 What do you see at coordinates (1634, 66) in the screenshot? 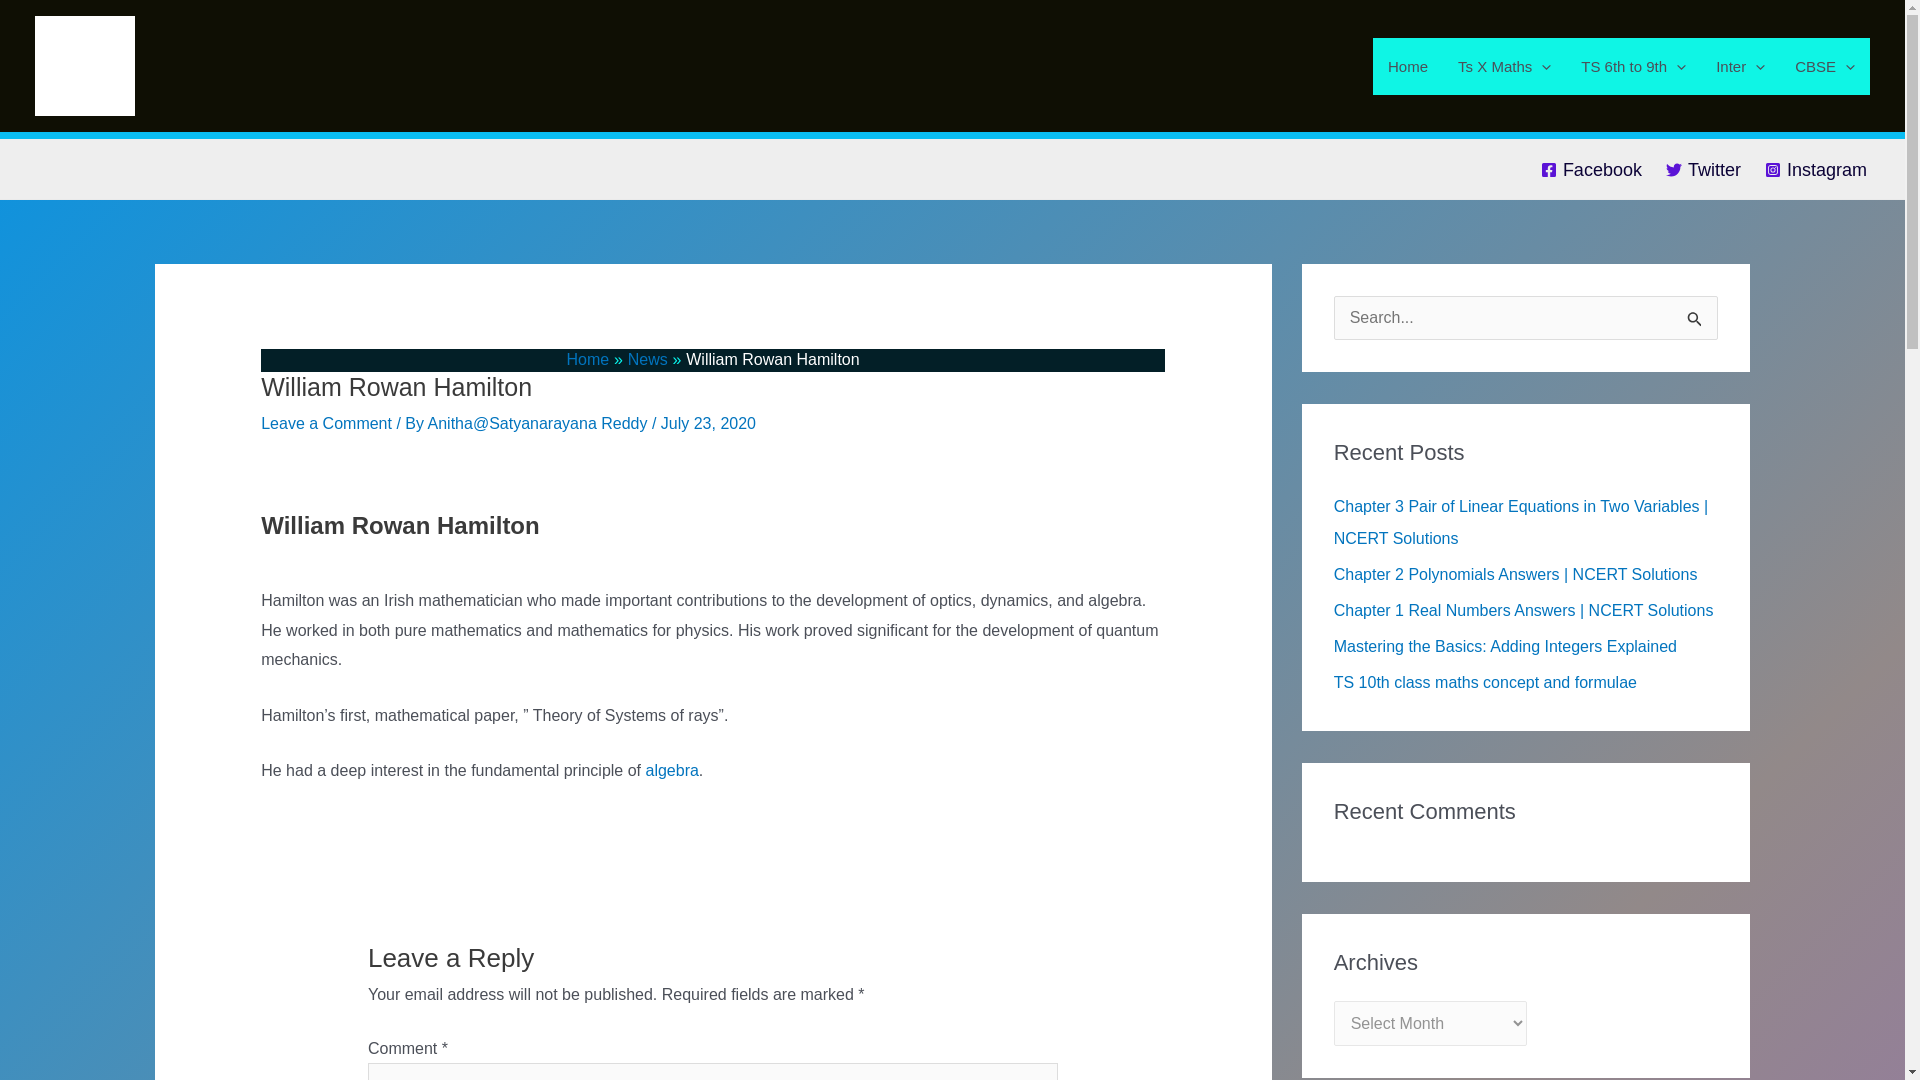
I see `TS 6th to 9th` at bounding box center [1634, 66].